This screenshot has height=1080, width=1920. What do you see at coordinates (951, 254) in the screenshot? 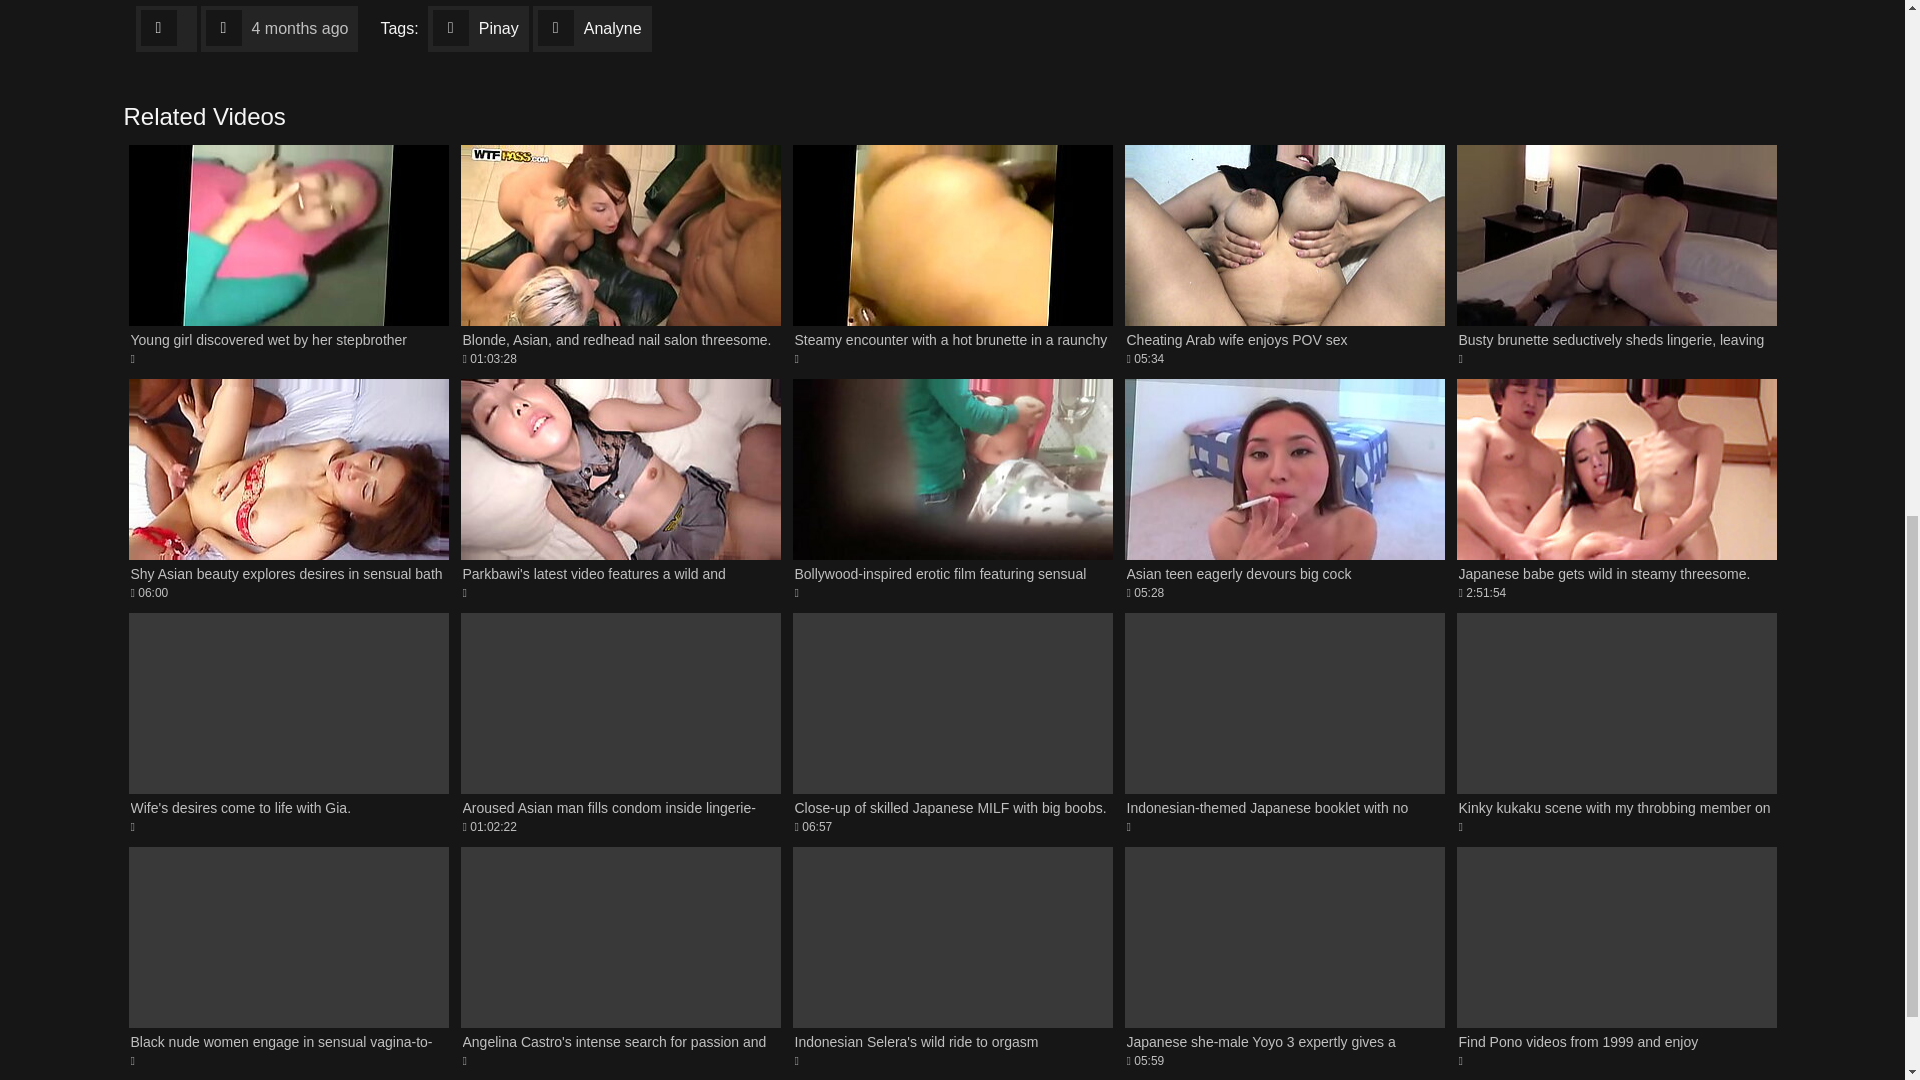
I see `Steamy encounter with a hot brunette in a raunchy BMW scene.` at bounding box center [951, 254].